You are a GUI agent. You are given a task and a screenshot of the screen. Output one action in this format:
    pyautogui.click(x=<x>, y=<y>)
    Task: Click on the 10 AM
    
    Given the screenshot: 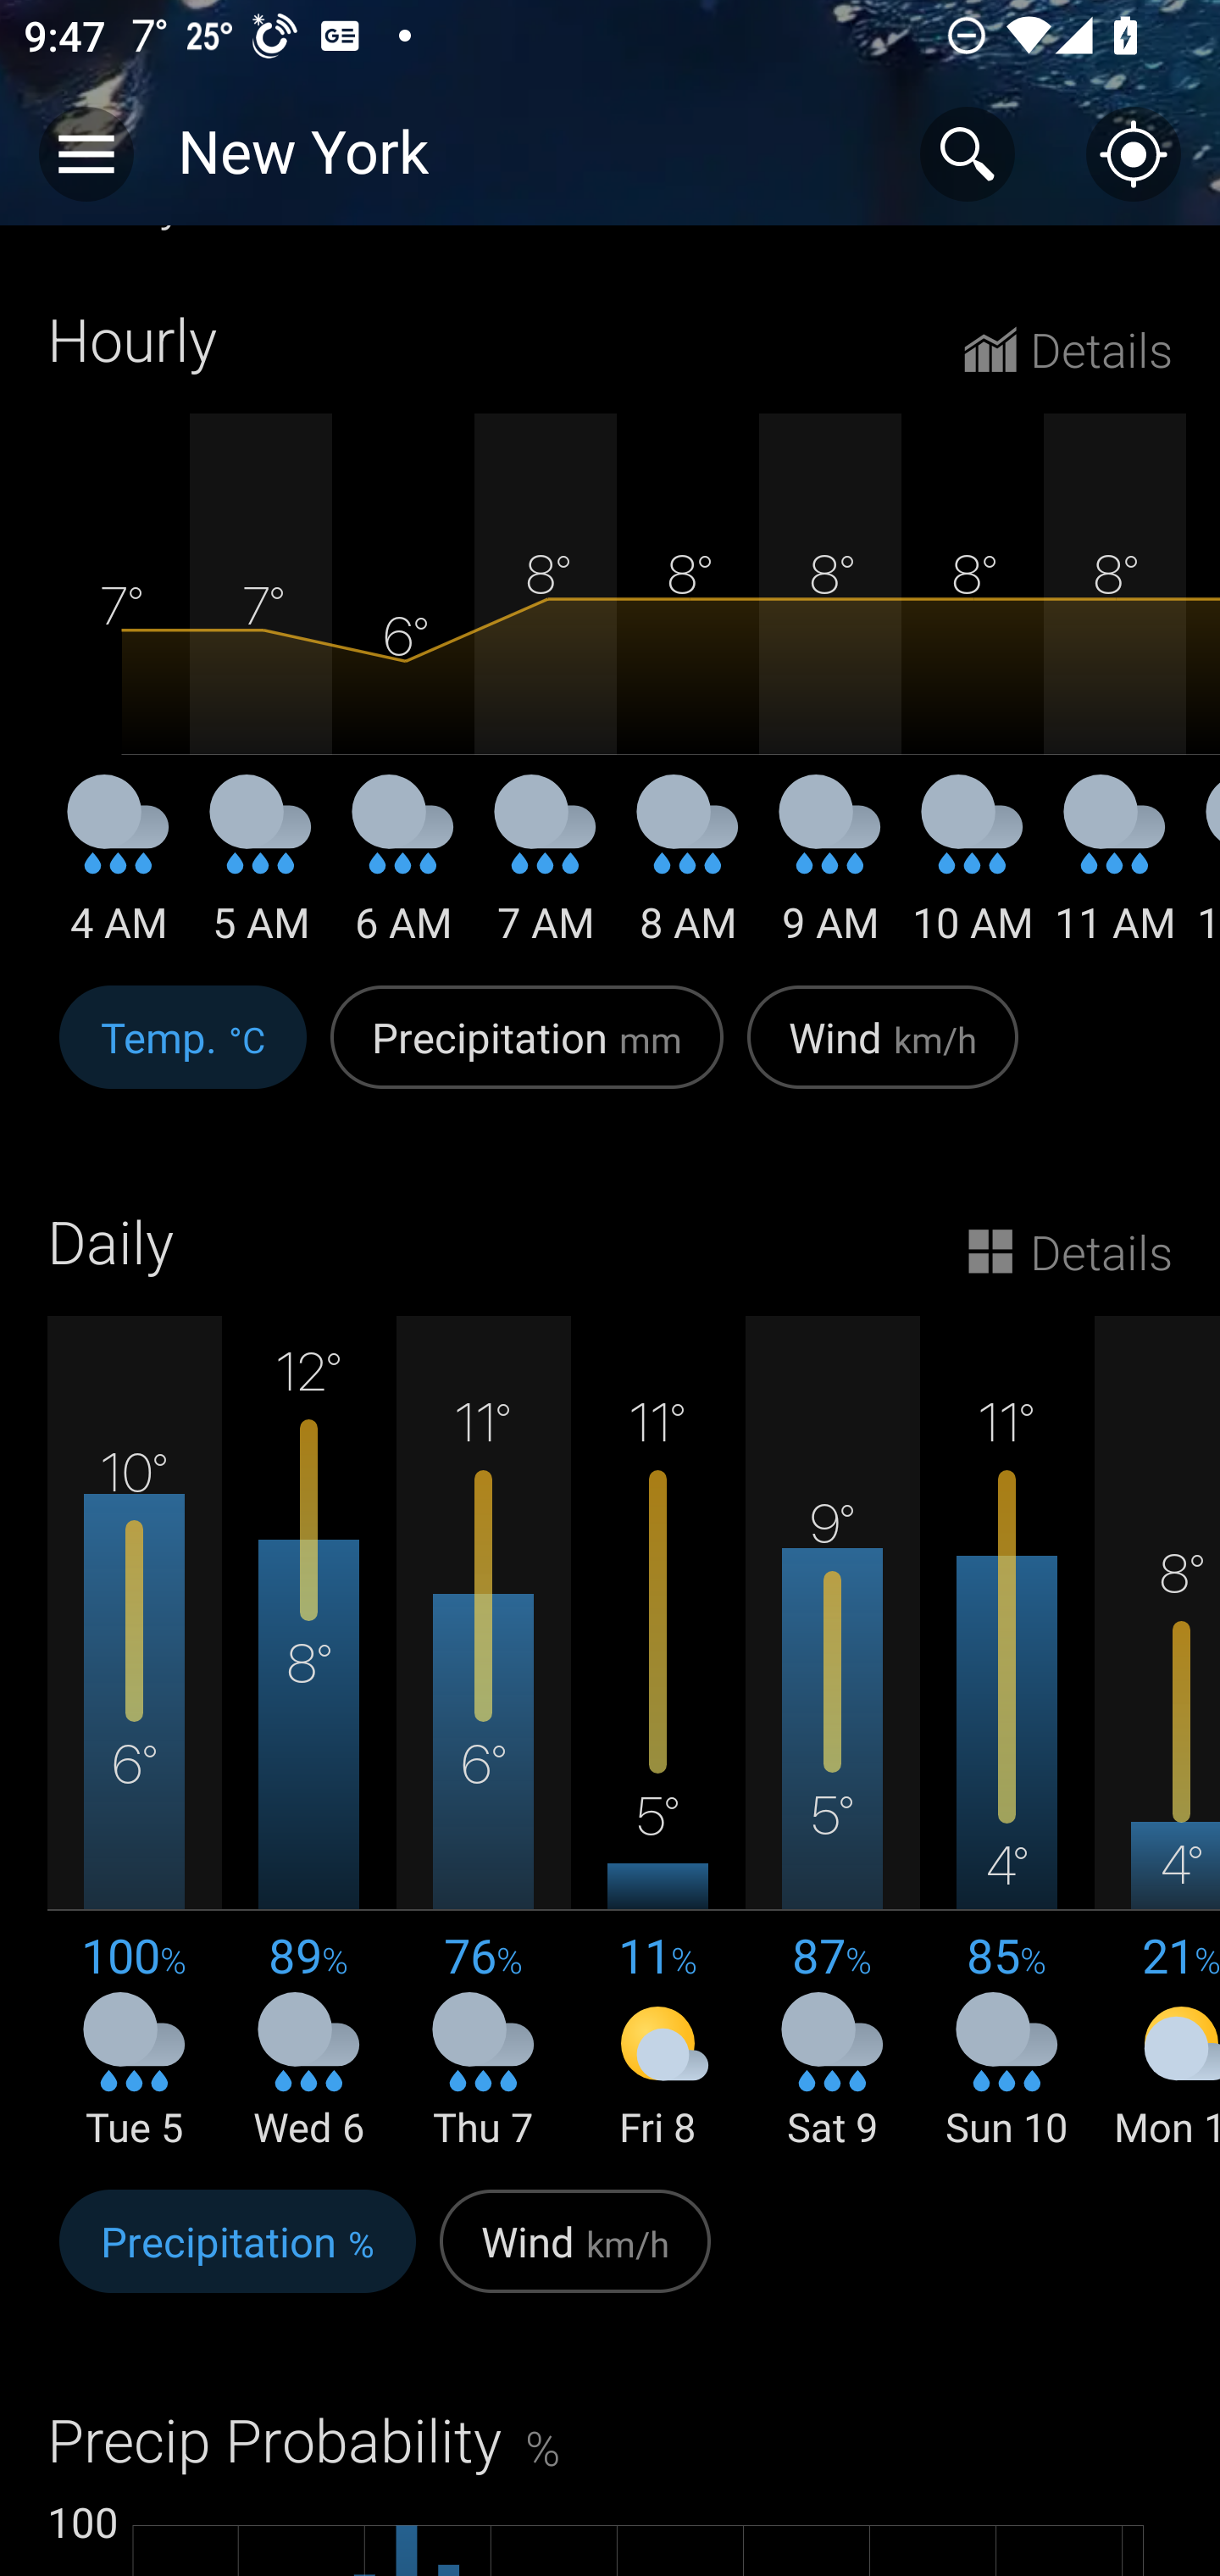 What is the action you would take?
    pyautogui.click(x=973, y=871)
    